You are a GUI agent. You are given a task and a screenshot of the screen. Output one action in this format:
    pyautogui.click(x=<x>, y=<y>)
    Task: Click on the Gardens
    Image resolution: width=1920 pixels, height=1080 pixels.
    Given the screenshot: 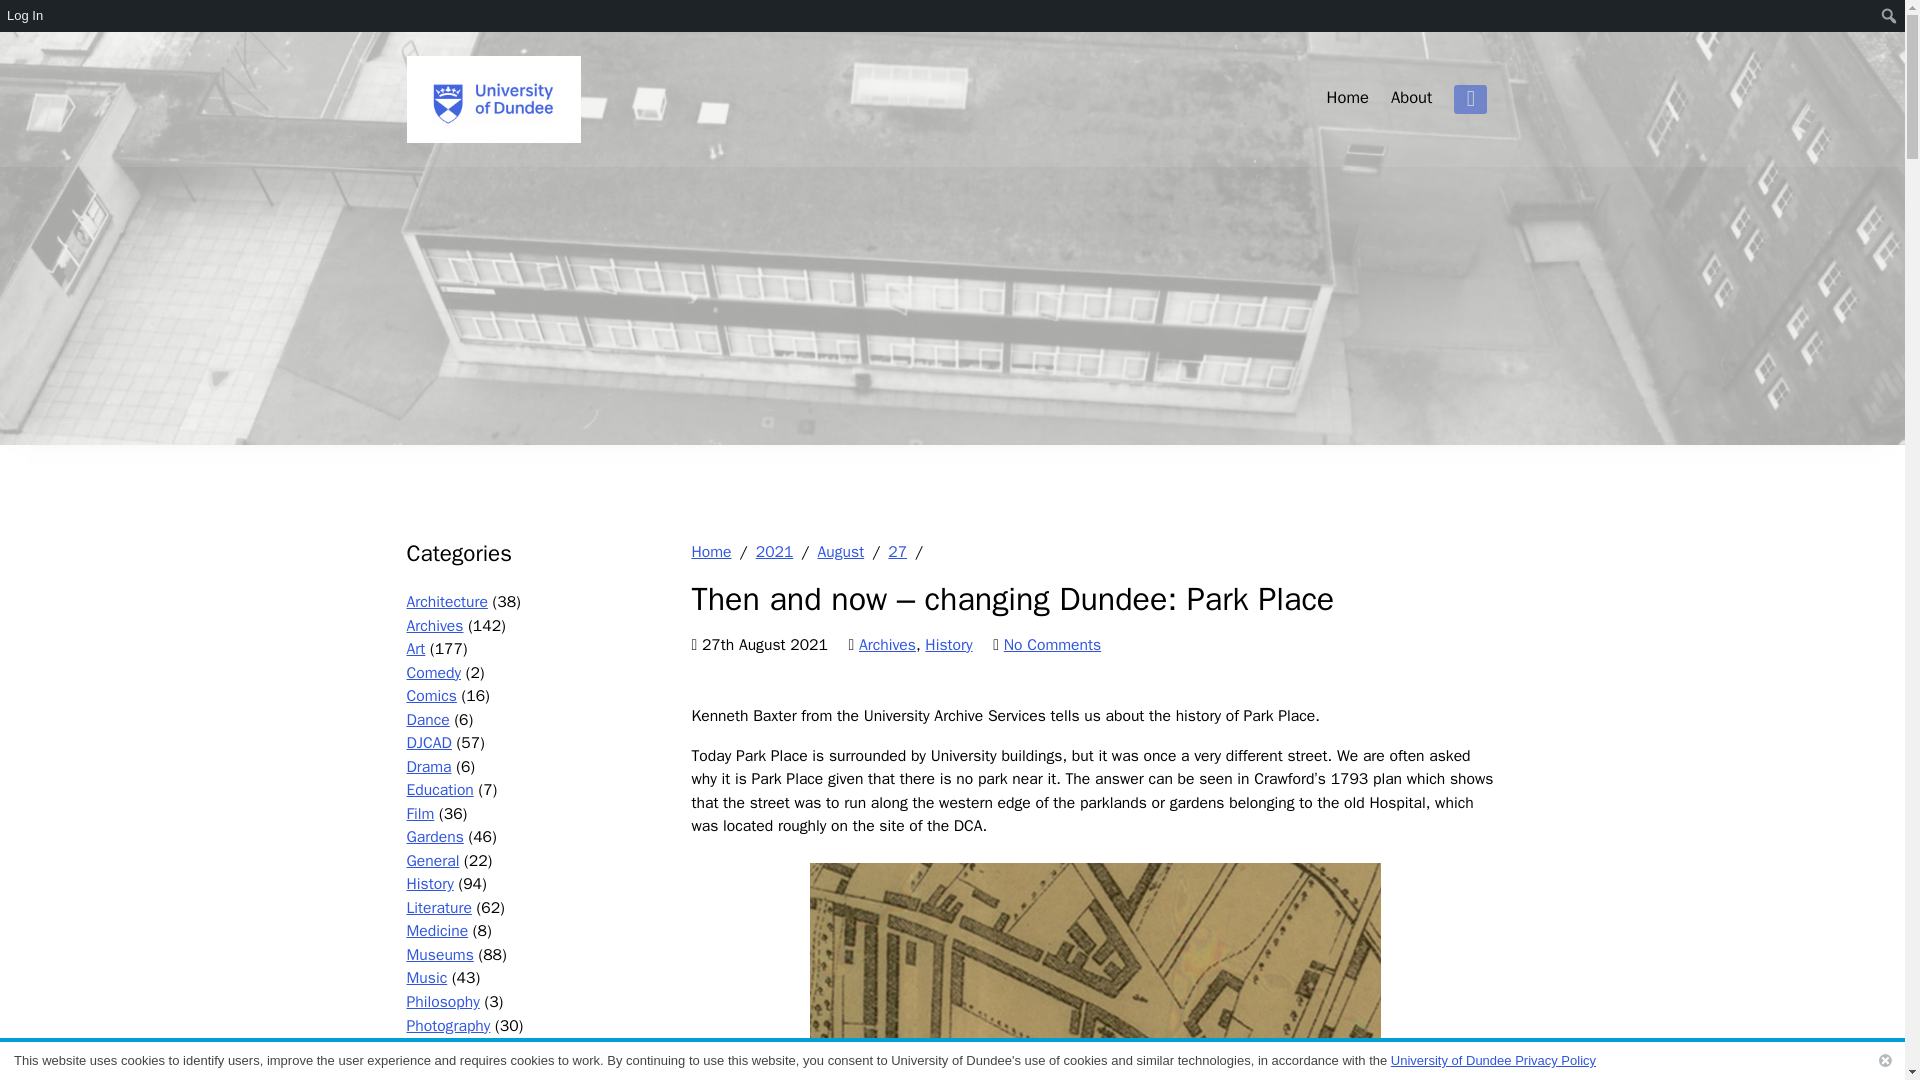 What is the action you would take?
    pyautogui.click(x=434, y=836)
    